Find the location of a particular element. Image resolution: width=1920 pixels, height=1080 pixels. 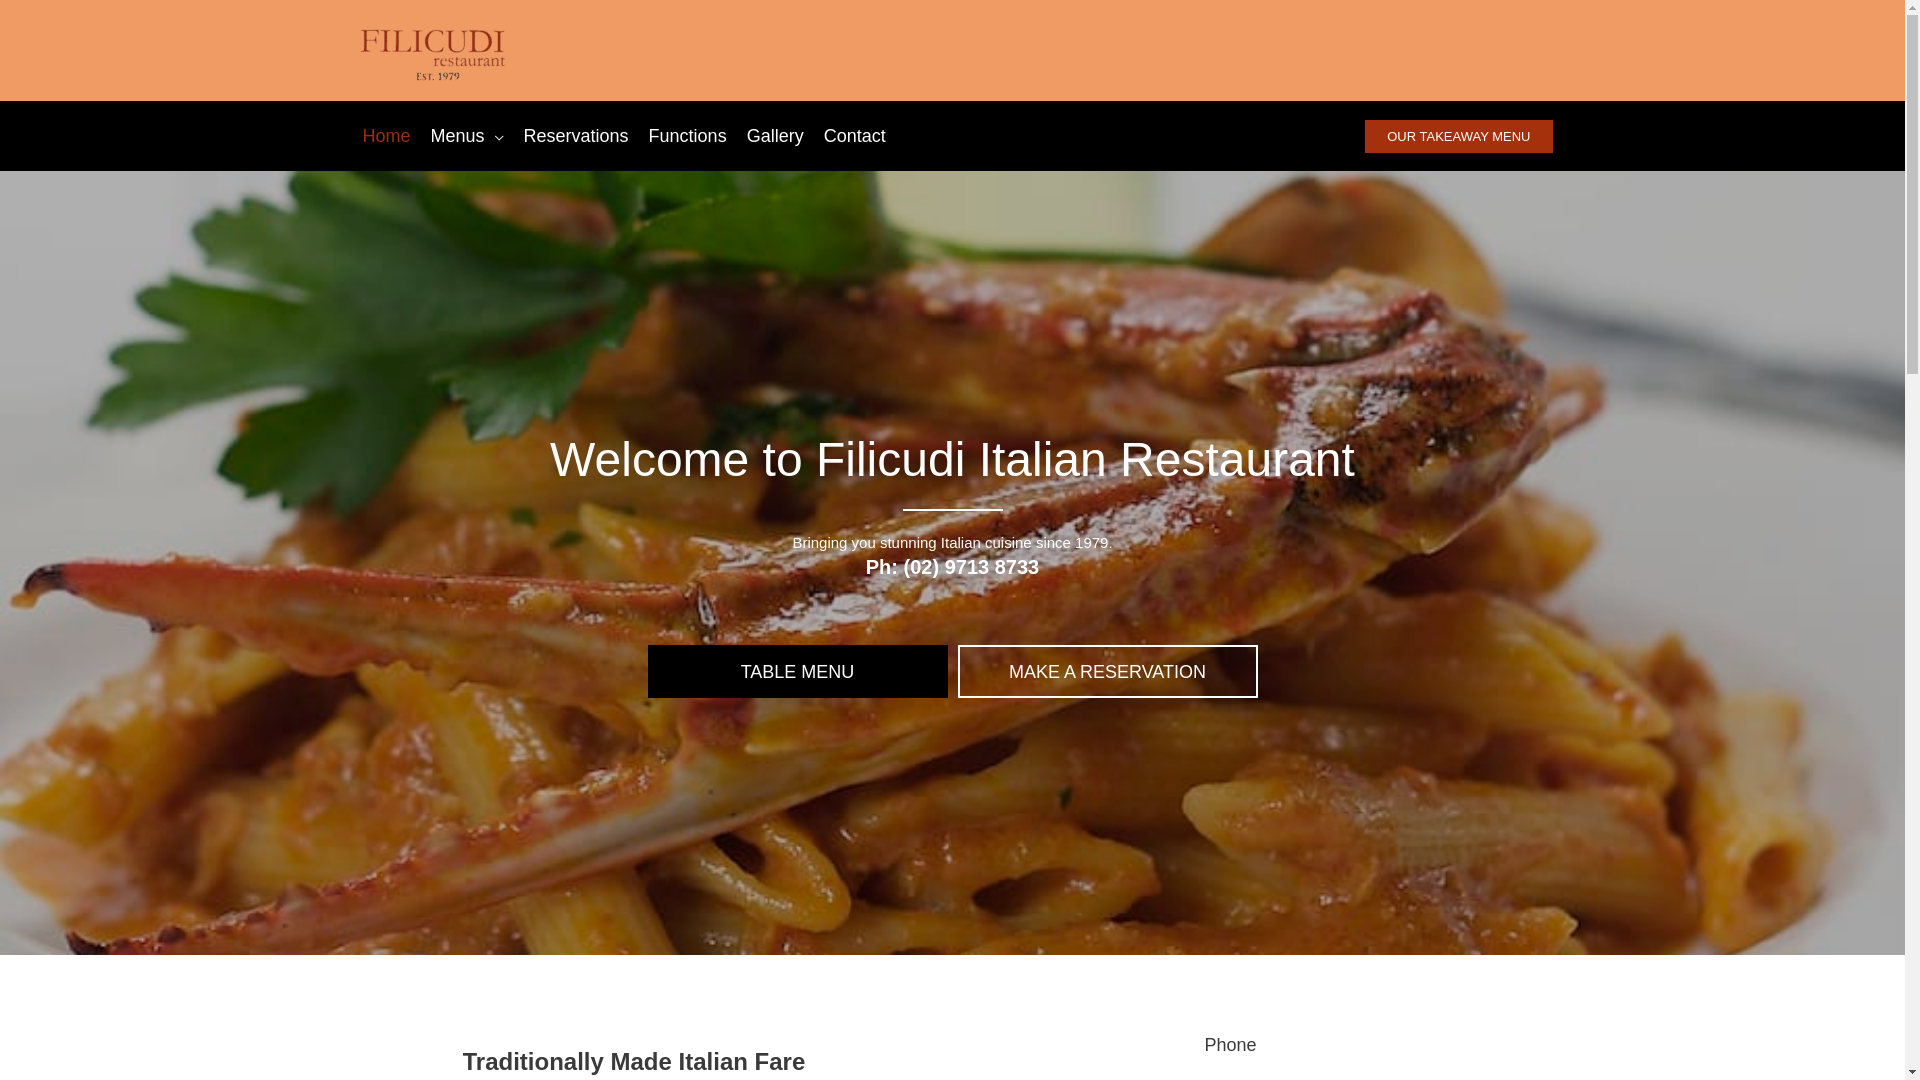

MAKE A RESERVATION is located at coordinates (1108, 672).